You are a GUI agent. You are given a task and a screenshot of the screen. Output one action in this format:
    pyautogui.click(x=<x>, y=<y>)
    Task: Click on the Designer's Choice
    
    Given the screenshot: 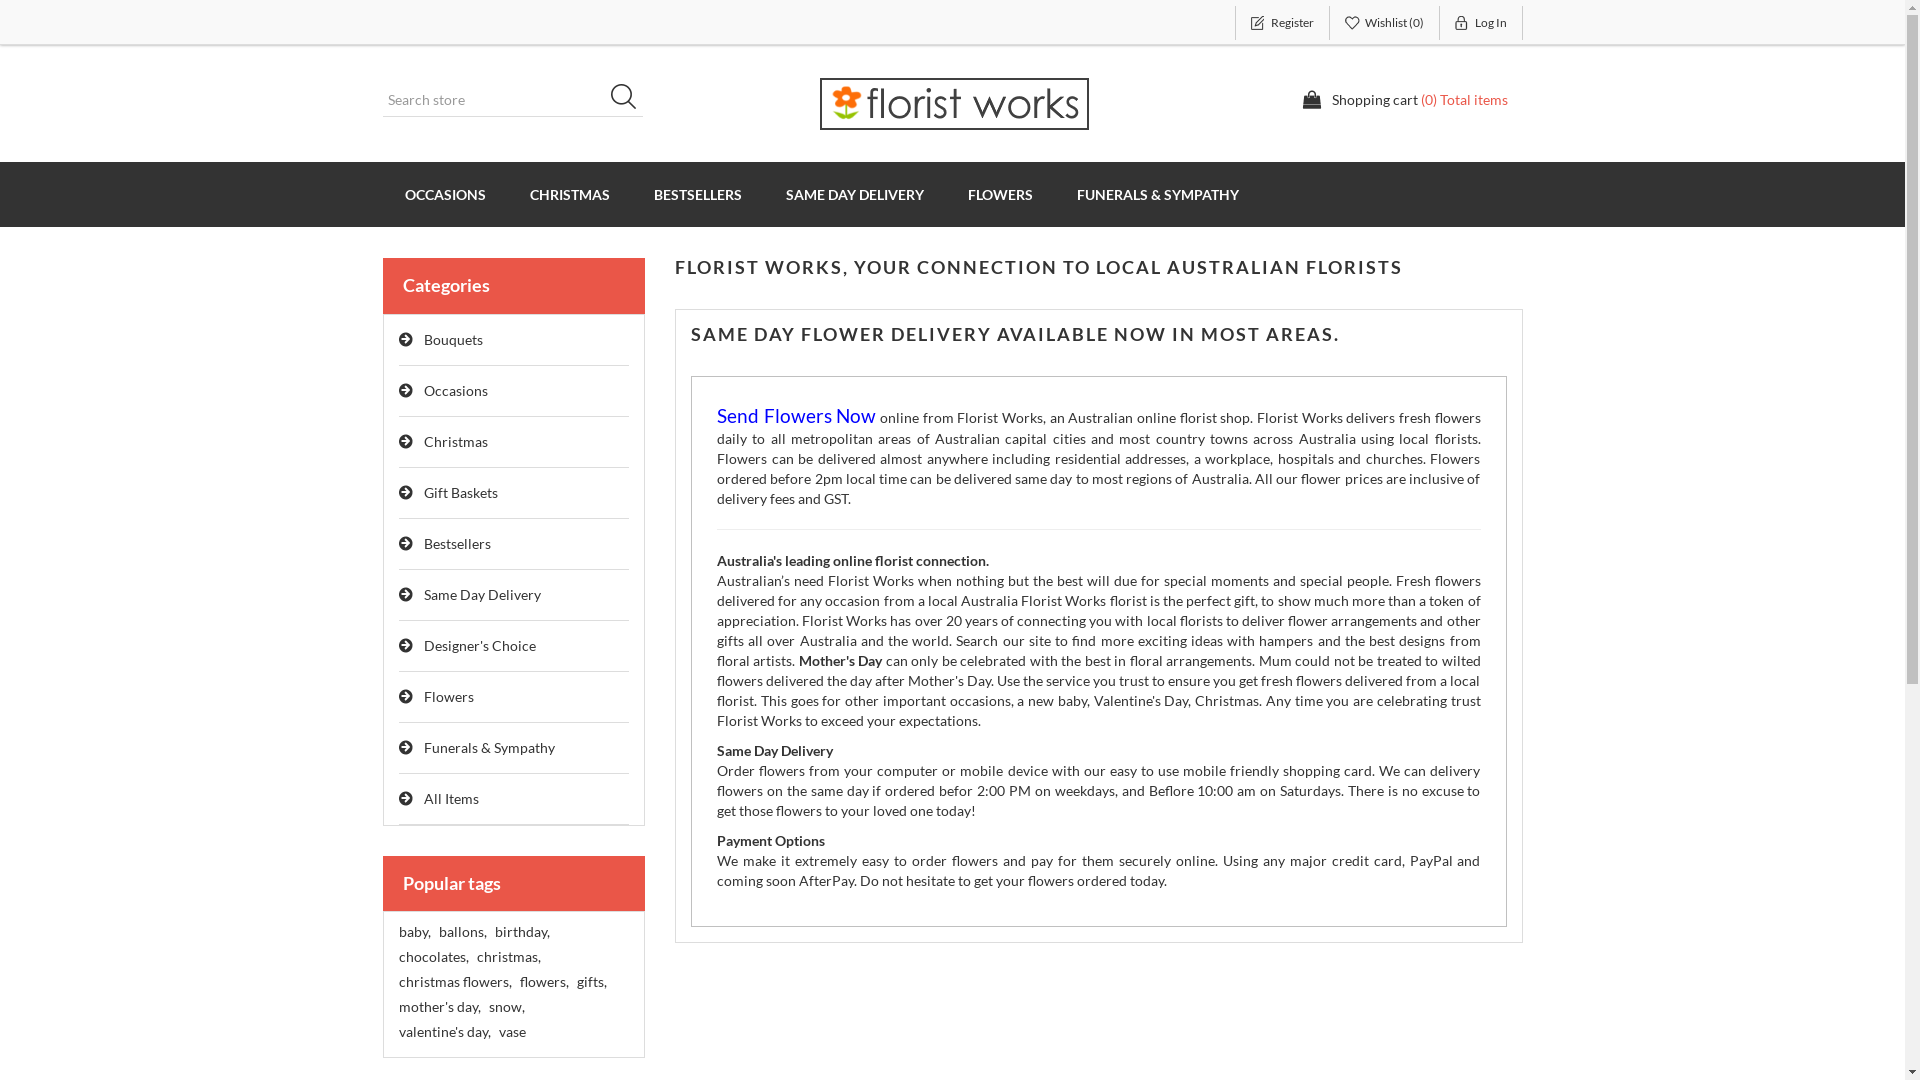 What is the action you would take?
    pyautogui.click(x=514, y=646)
    